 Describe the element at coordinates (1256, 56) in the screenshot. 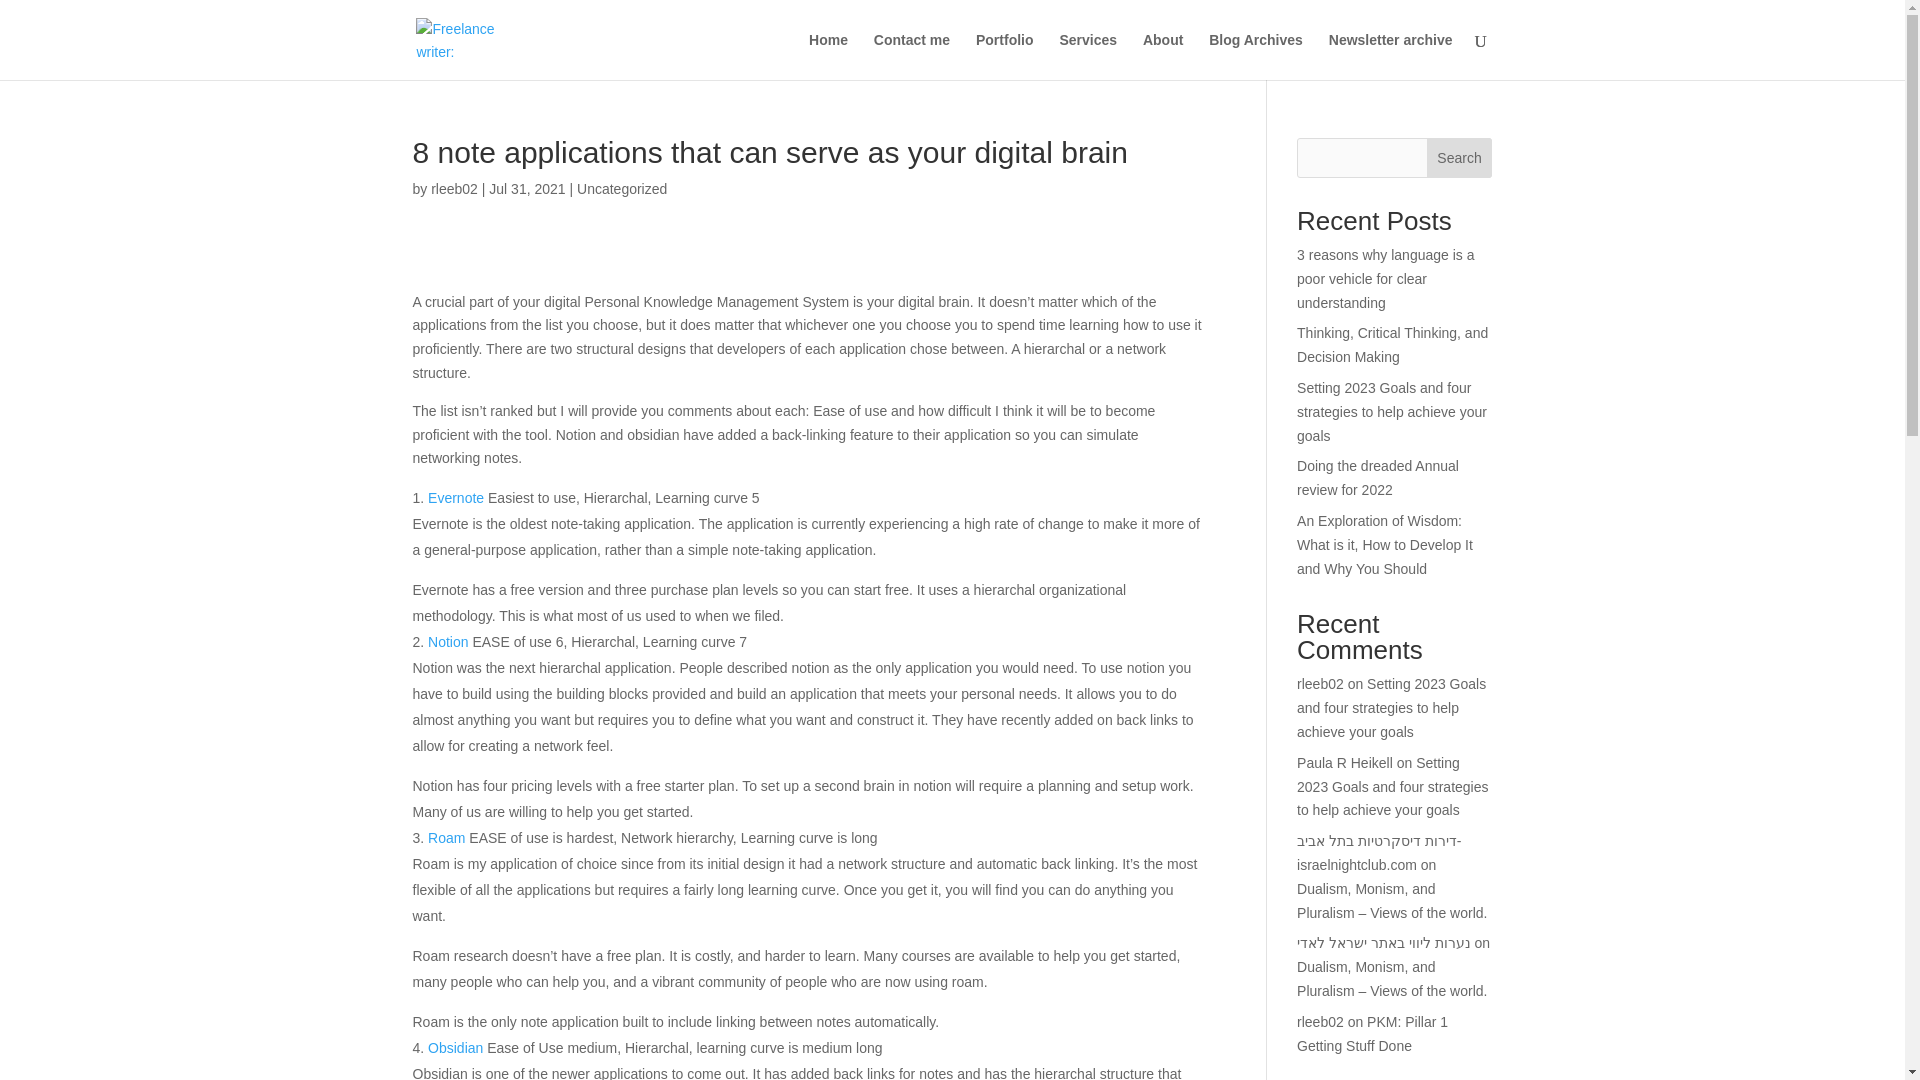

I see `Blog Archives` at that location.